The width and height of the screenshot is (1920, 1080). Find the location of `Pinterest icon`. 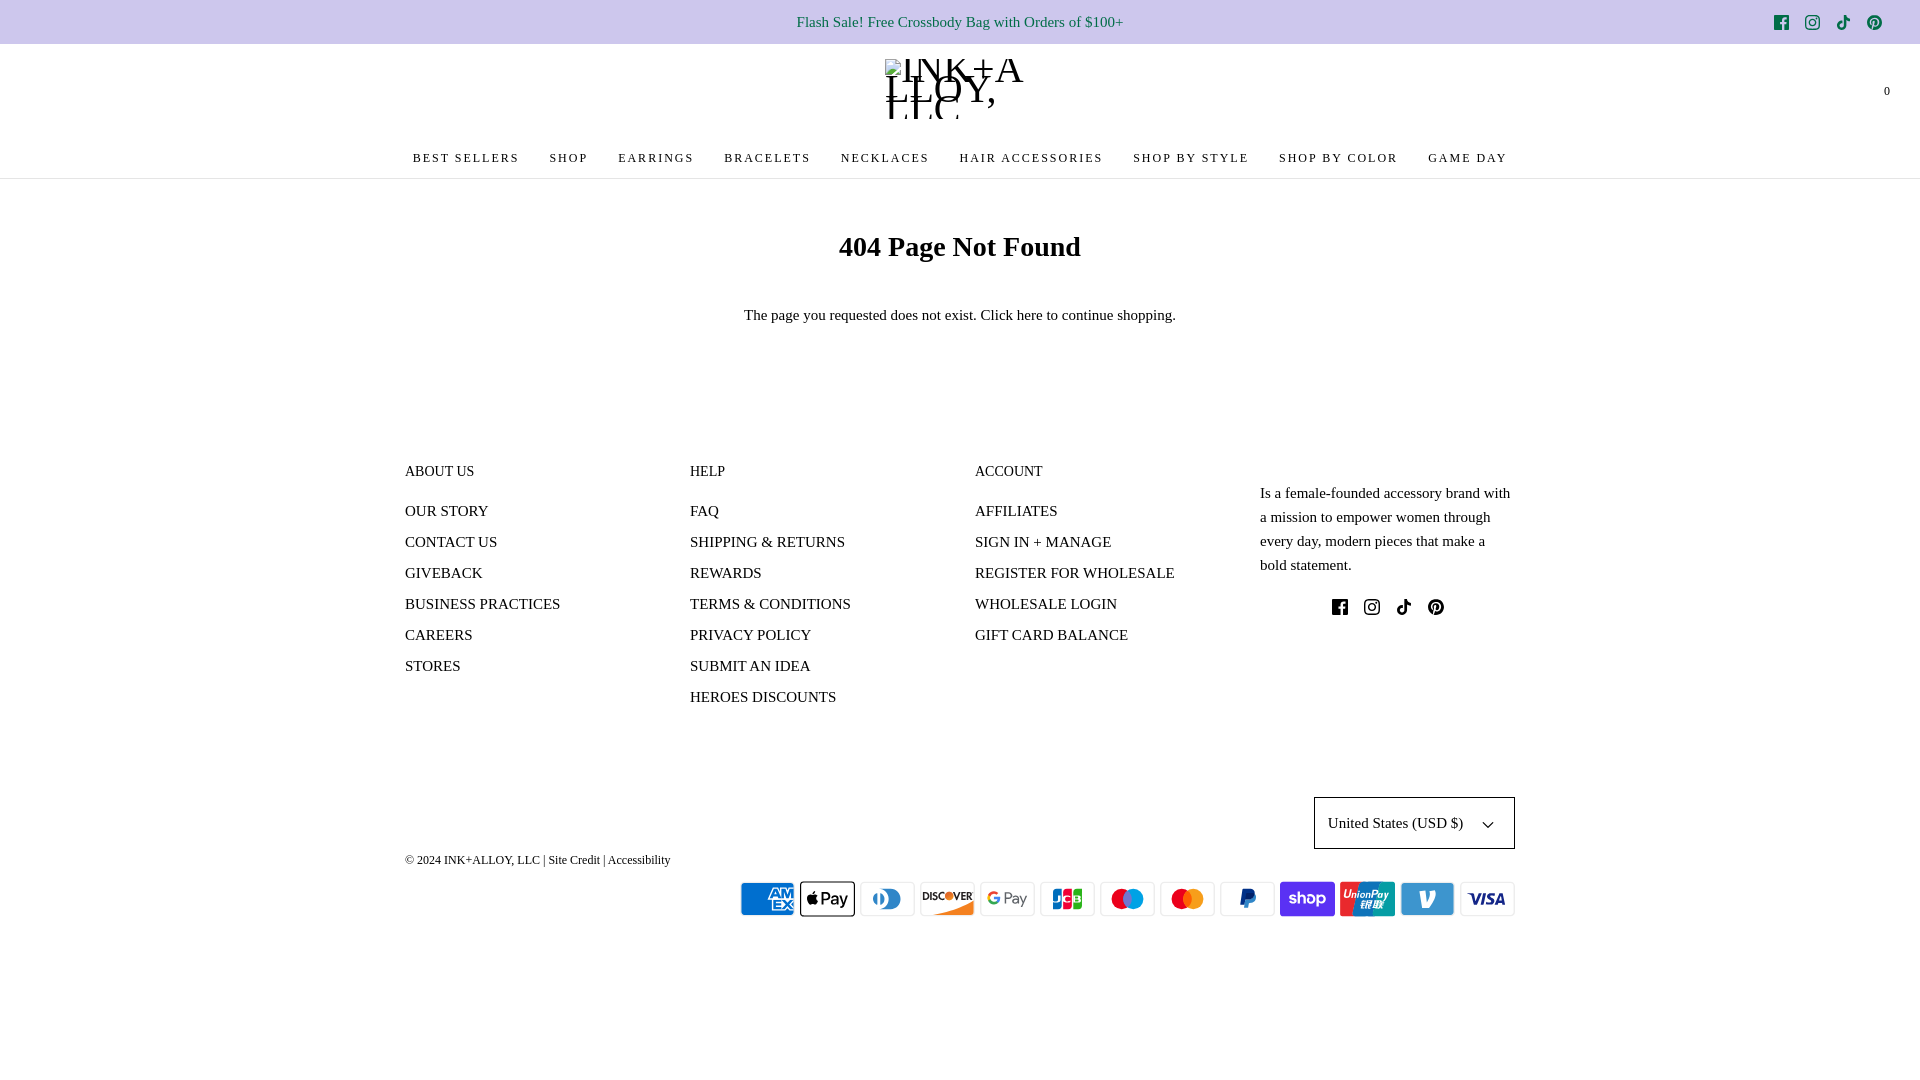

Pinterest icon is located at coordinates (1874, 22).